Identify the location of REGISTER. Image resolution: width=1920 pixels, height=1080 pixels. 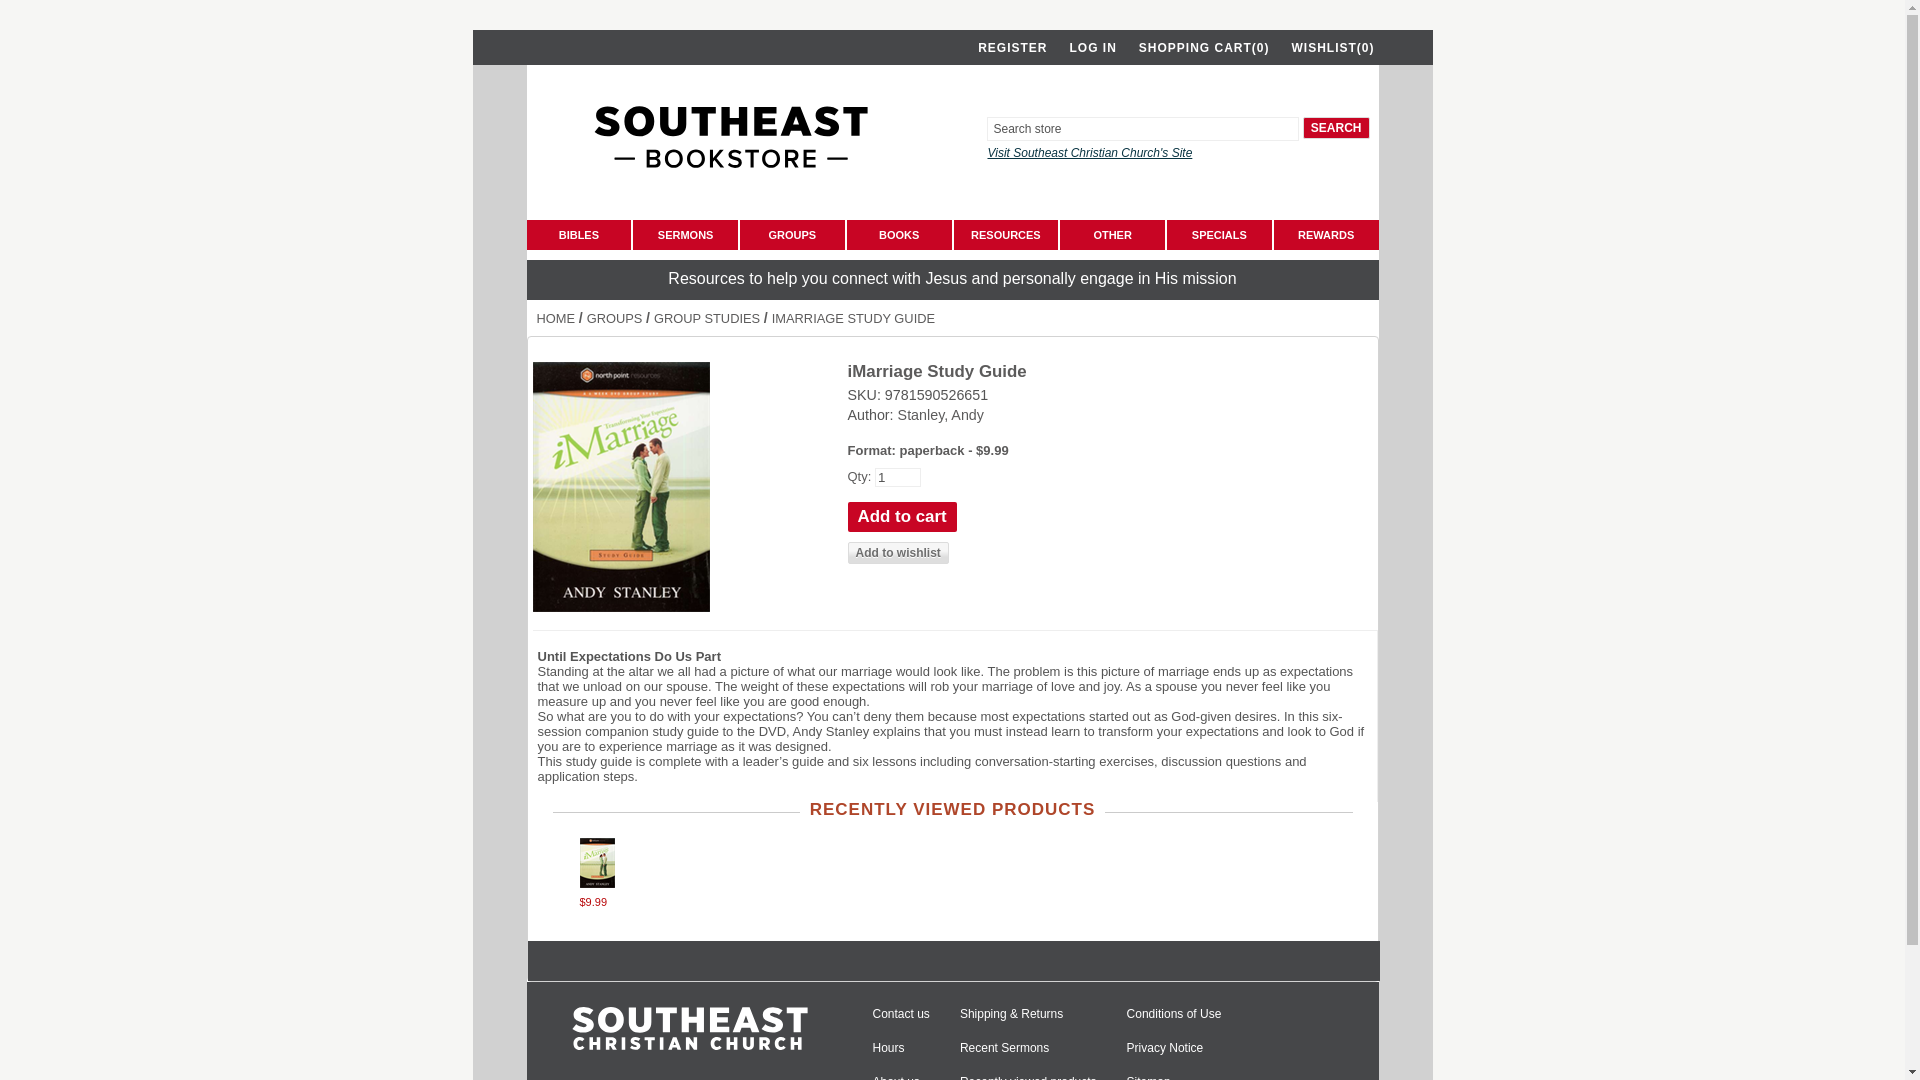
(1006, 50).